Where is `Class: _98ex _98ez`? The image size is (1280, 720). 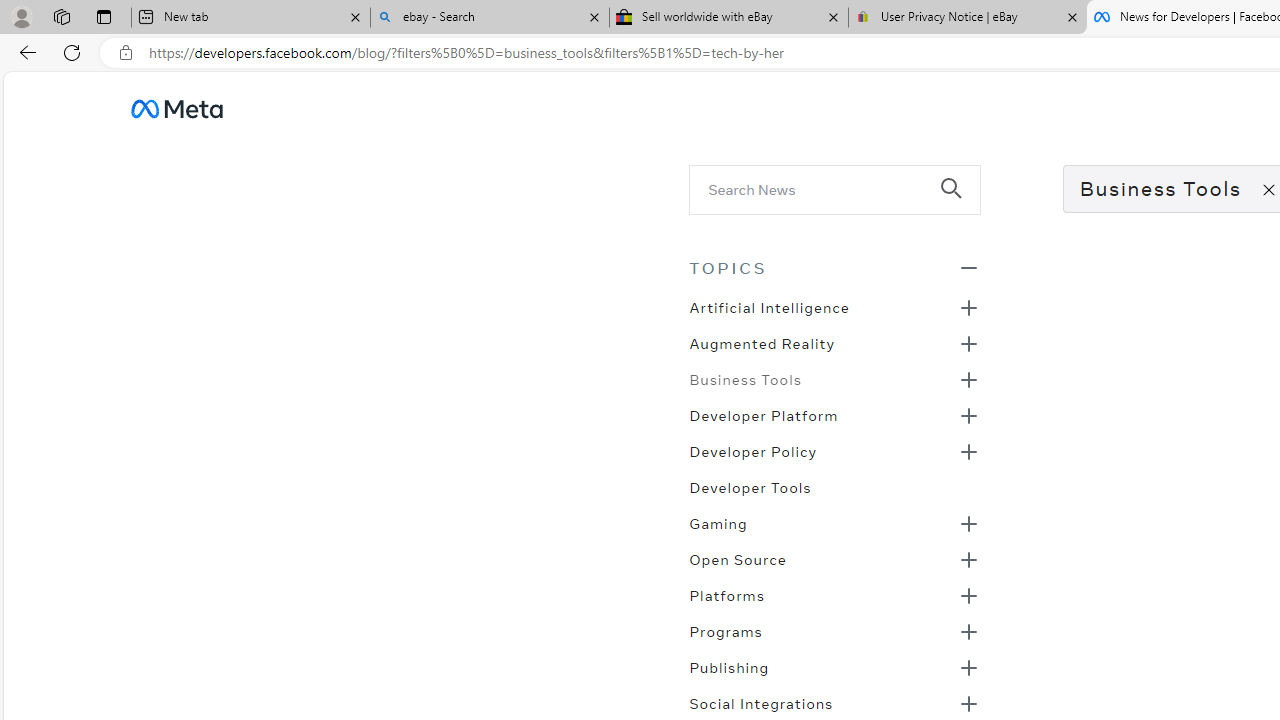 Class: _98ex _98ez is located at coordinates (834, 673).